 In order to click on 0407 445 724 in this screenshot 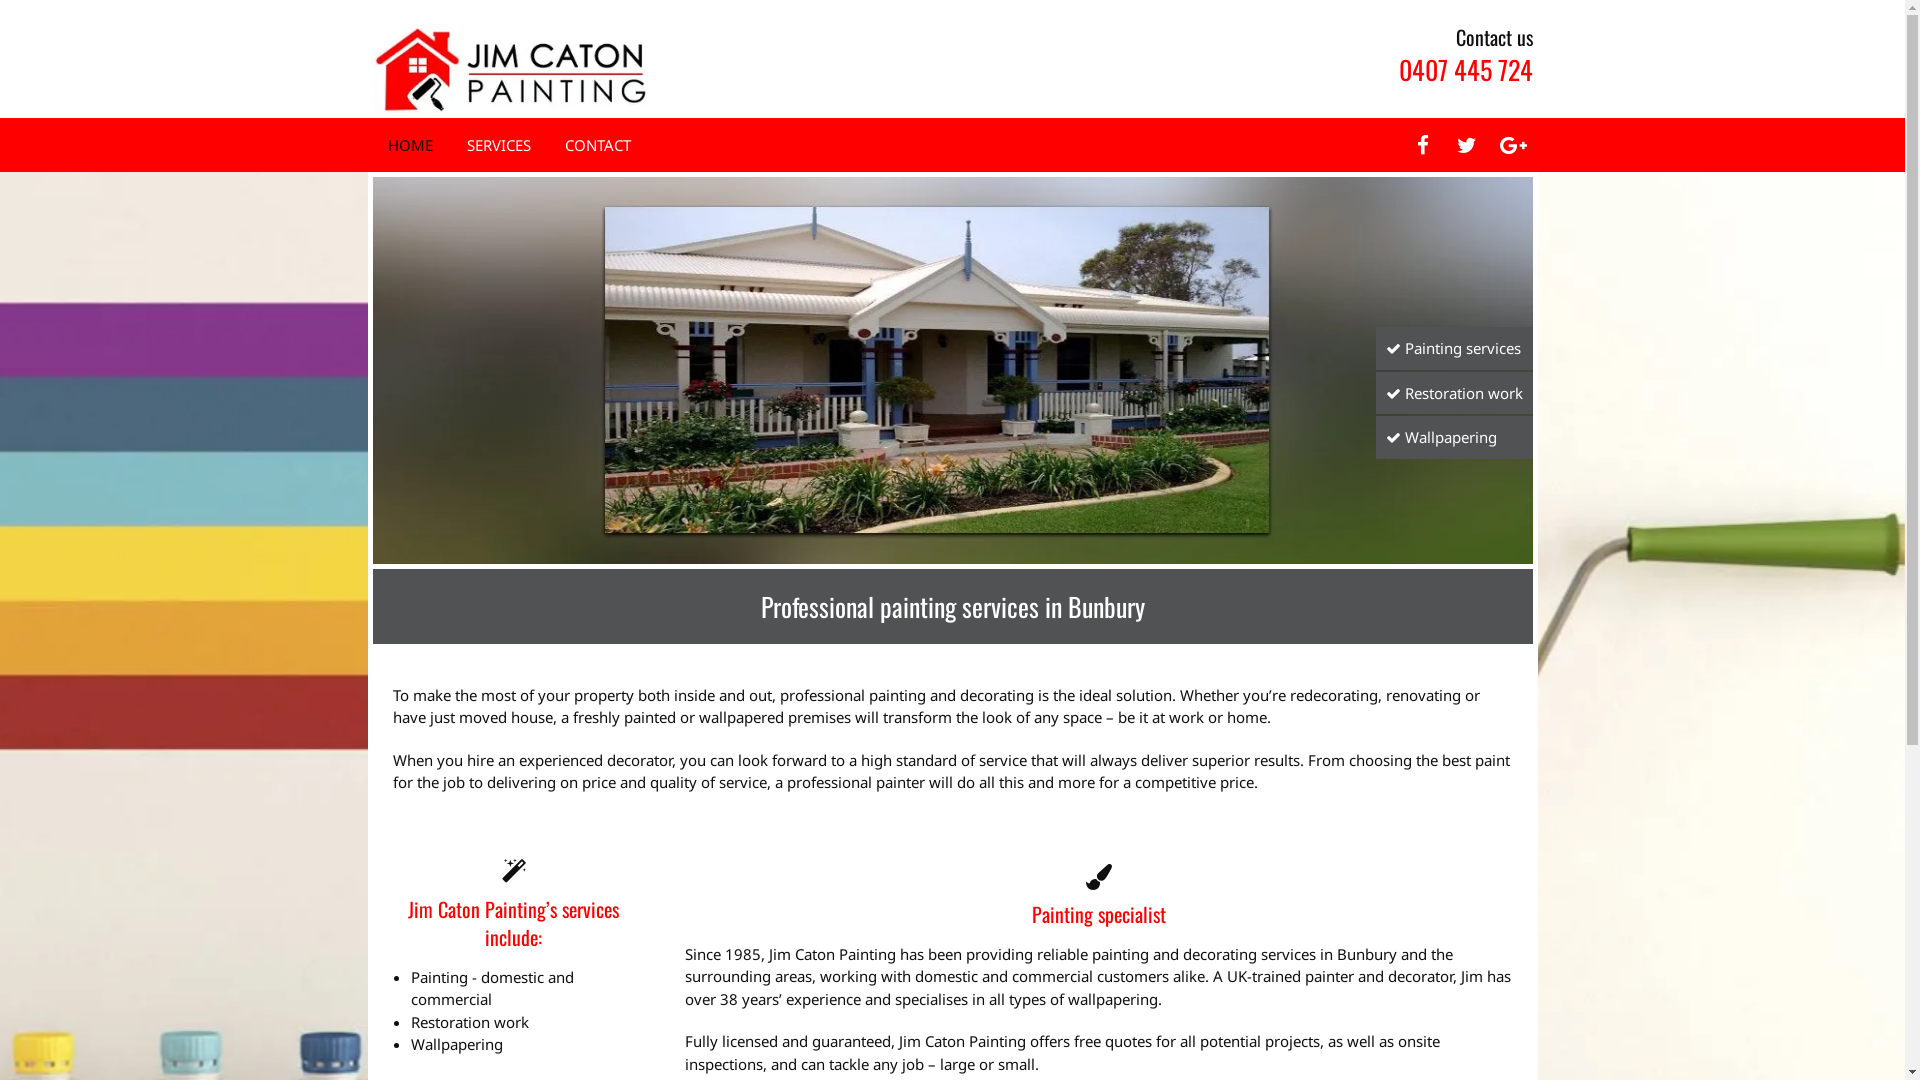, I will do `click(1465, 70)`.